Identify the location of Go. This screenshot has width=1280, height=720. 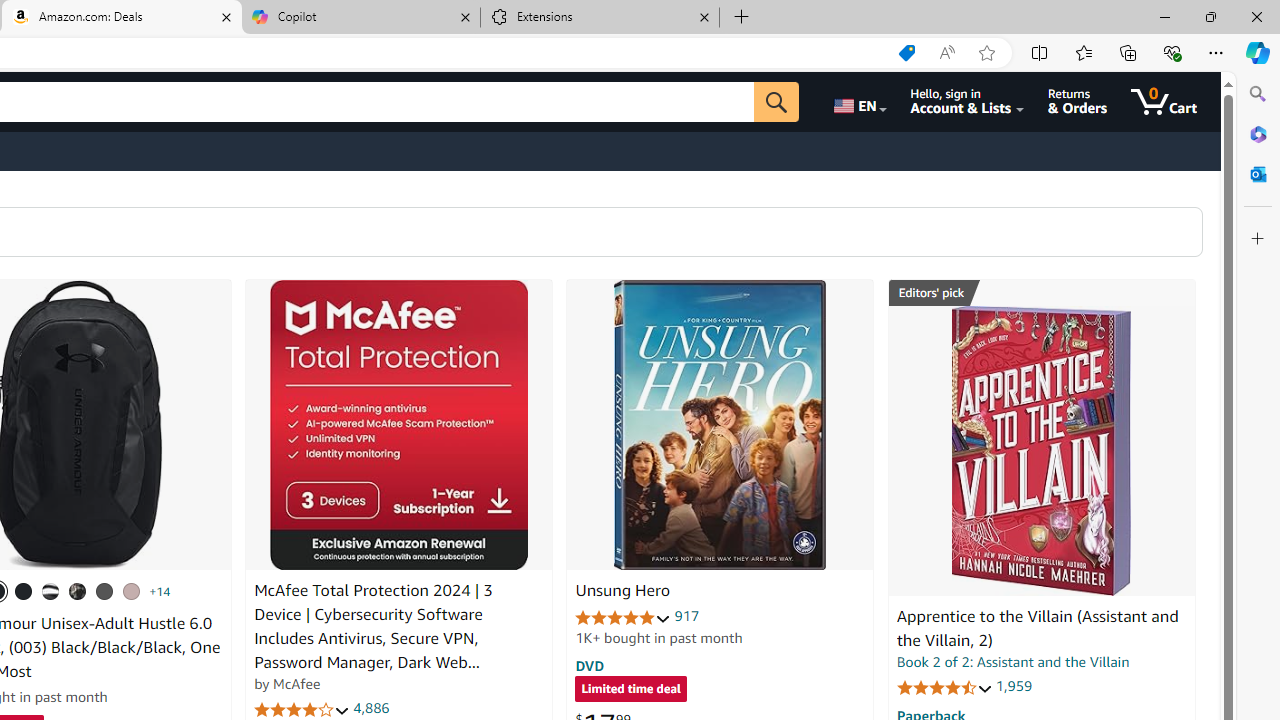
(776, 102).